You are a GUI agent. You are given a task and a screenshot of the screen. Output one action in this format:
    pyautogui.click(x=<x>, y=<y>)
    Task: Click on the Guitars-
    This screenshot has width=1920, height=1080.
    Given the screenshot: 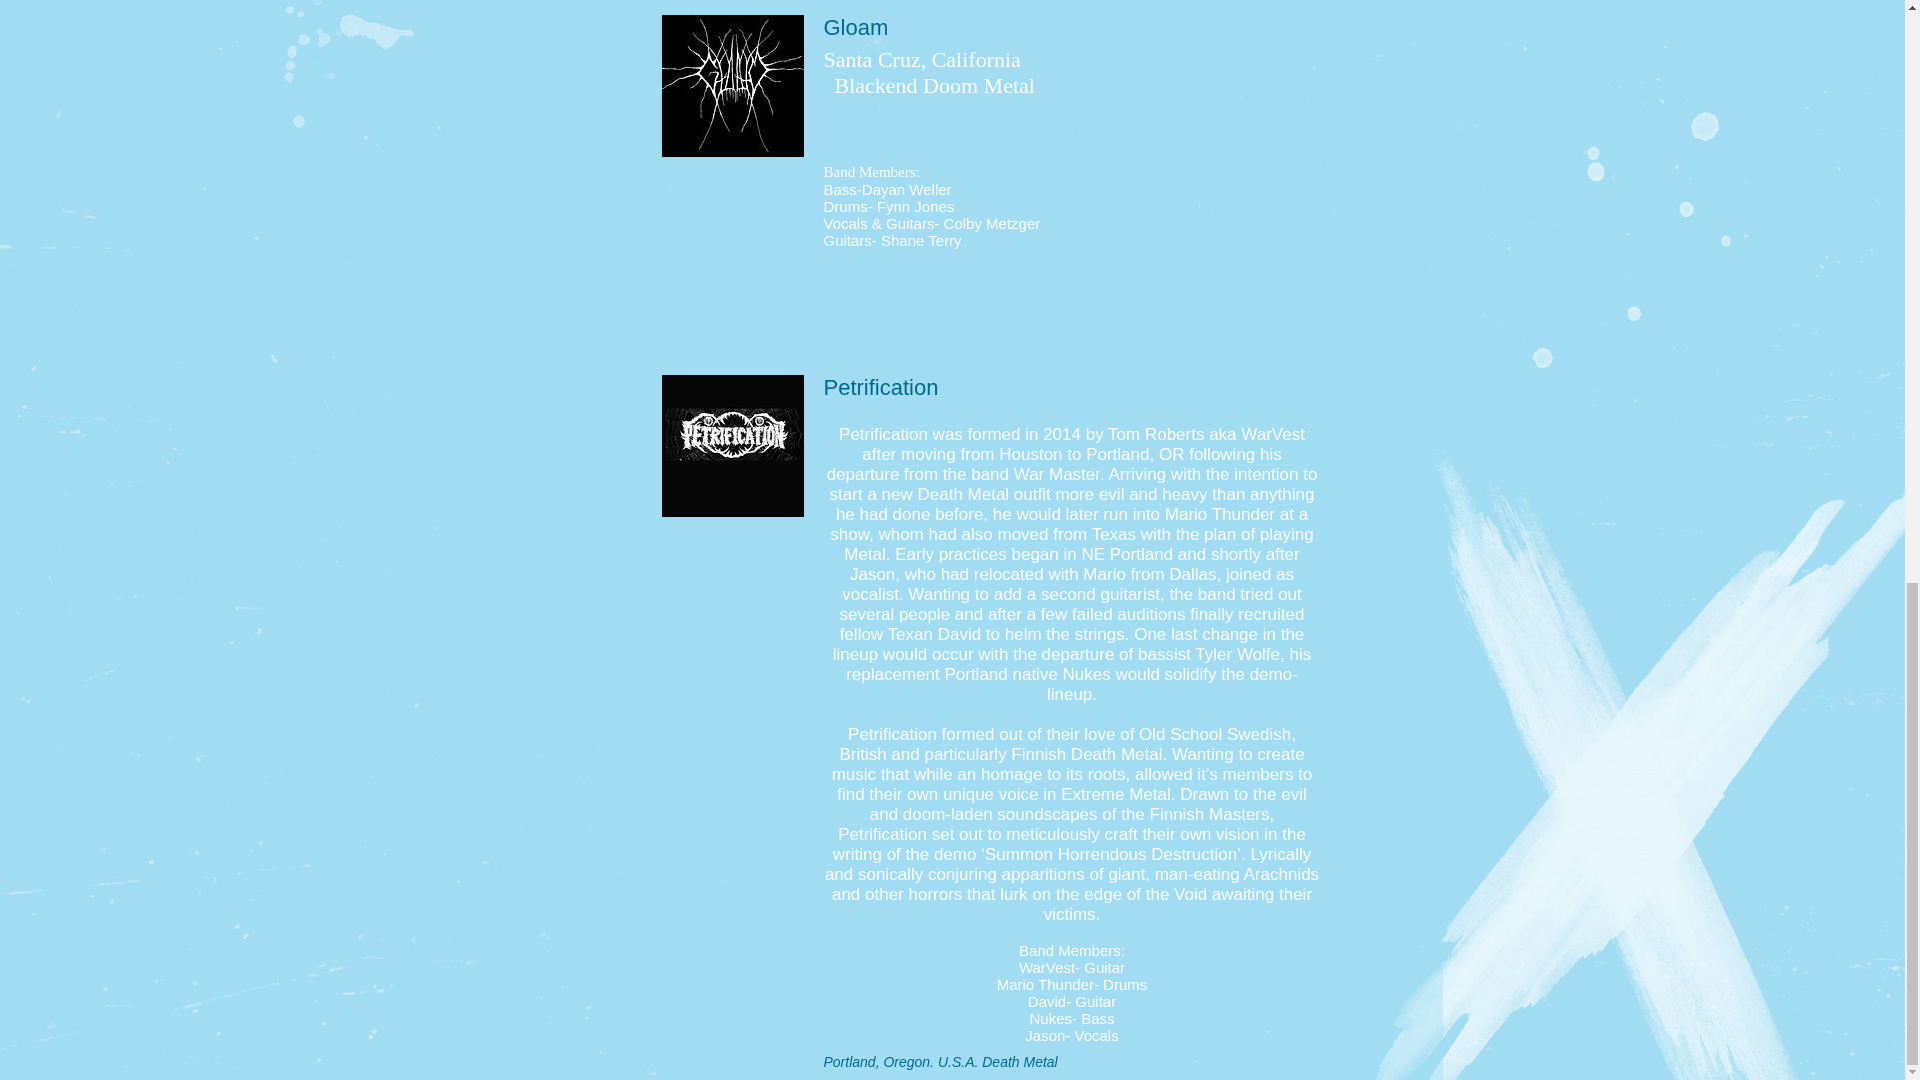 What is the action you would take?
    pyautogui.click(x=914, y=223)
    